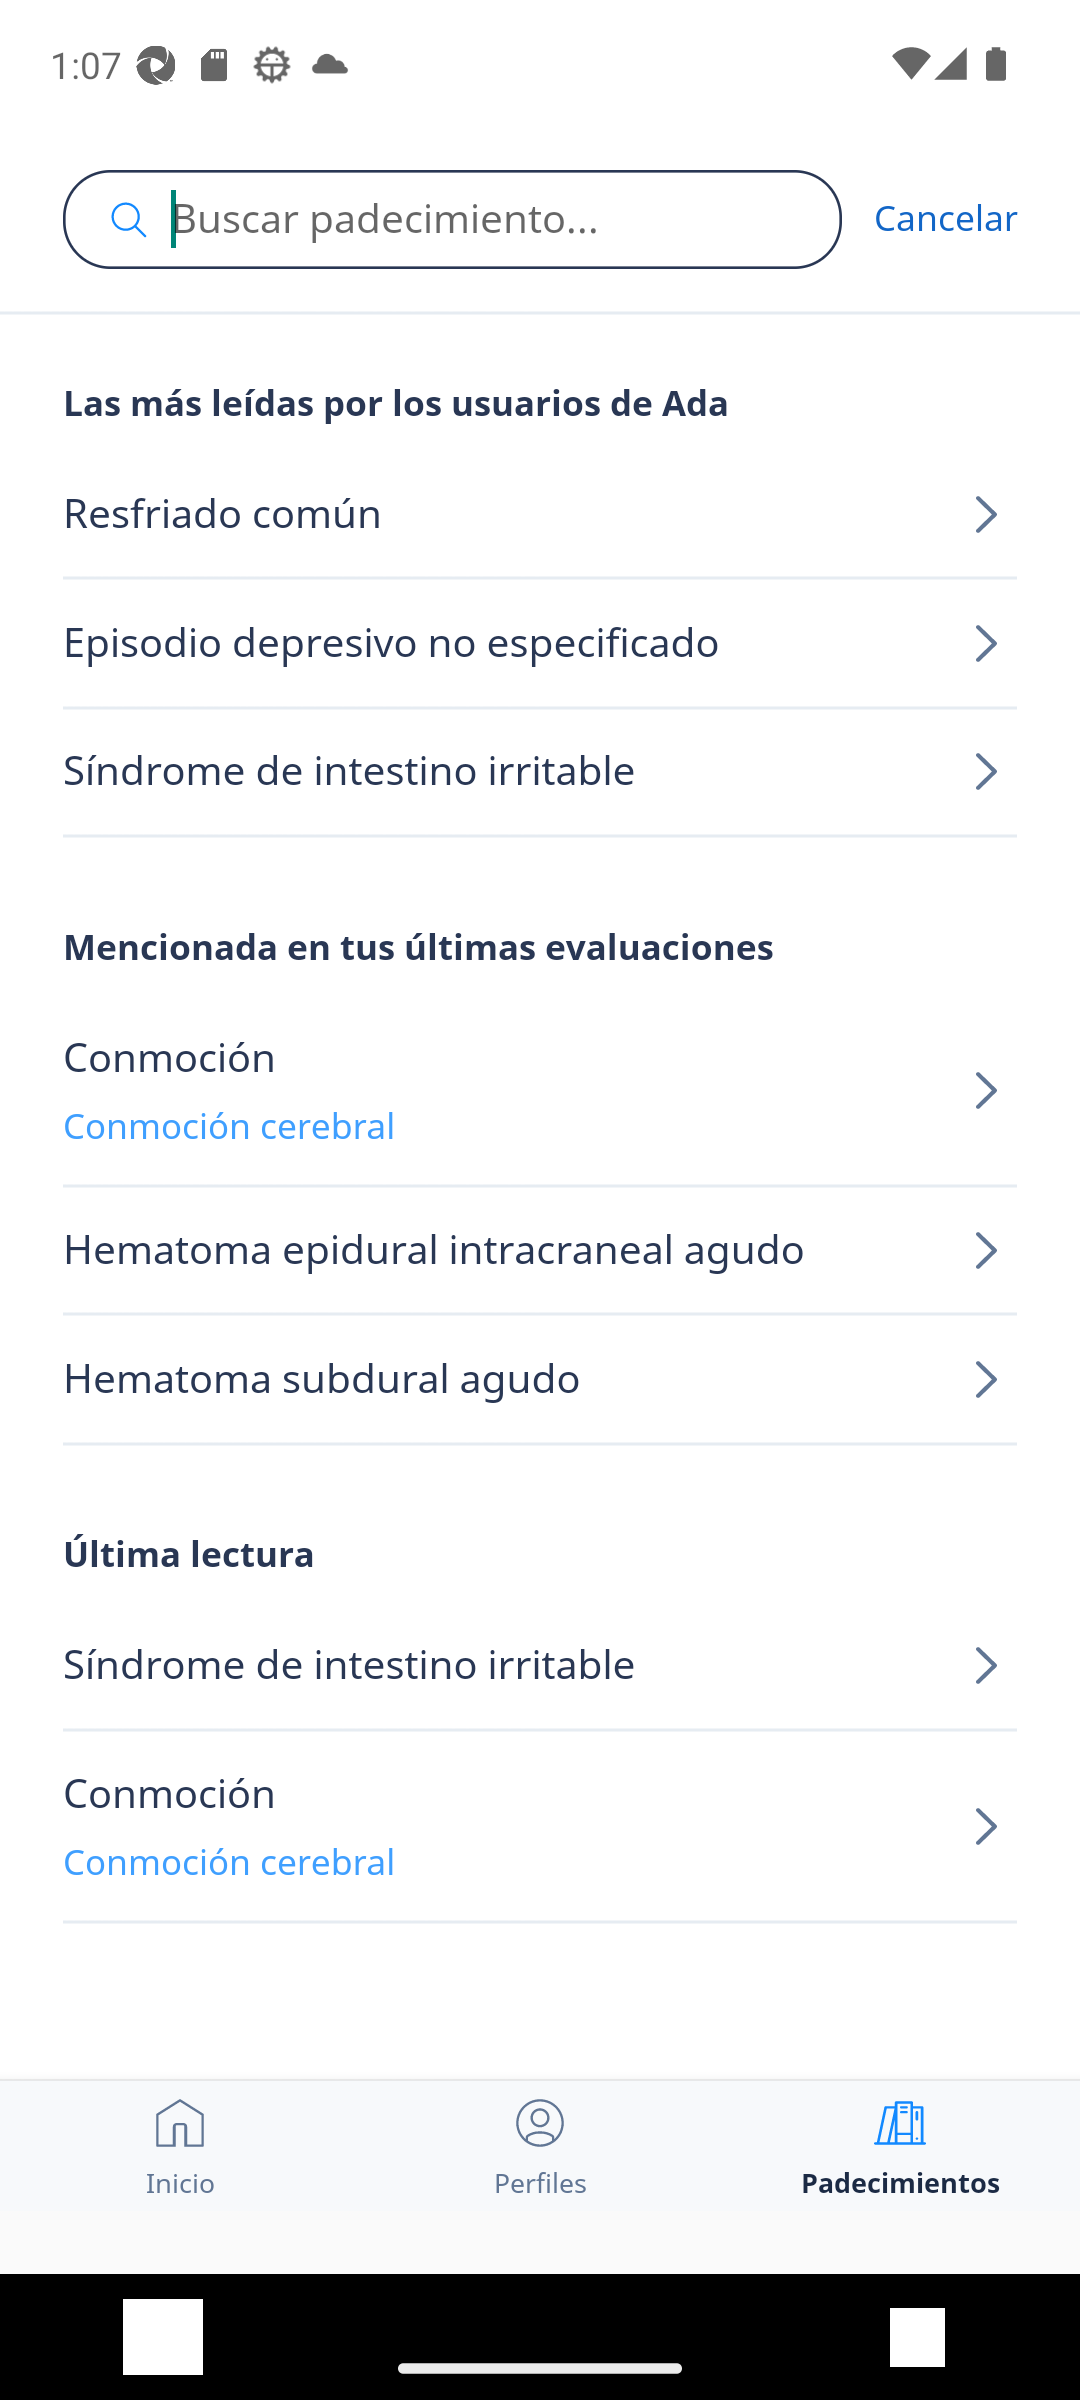  Describe the element at coordinates (540, 1666) in the screenshot. I see `Síndrome de intestino irritable` at that location.